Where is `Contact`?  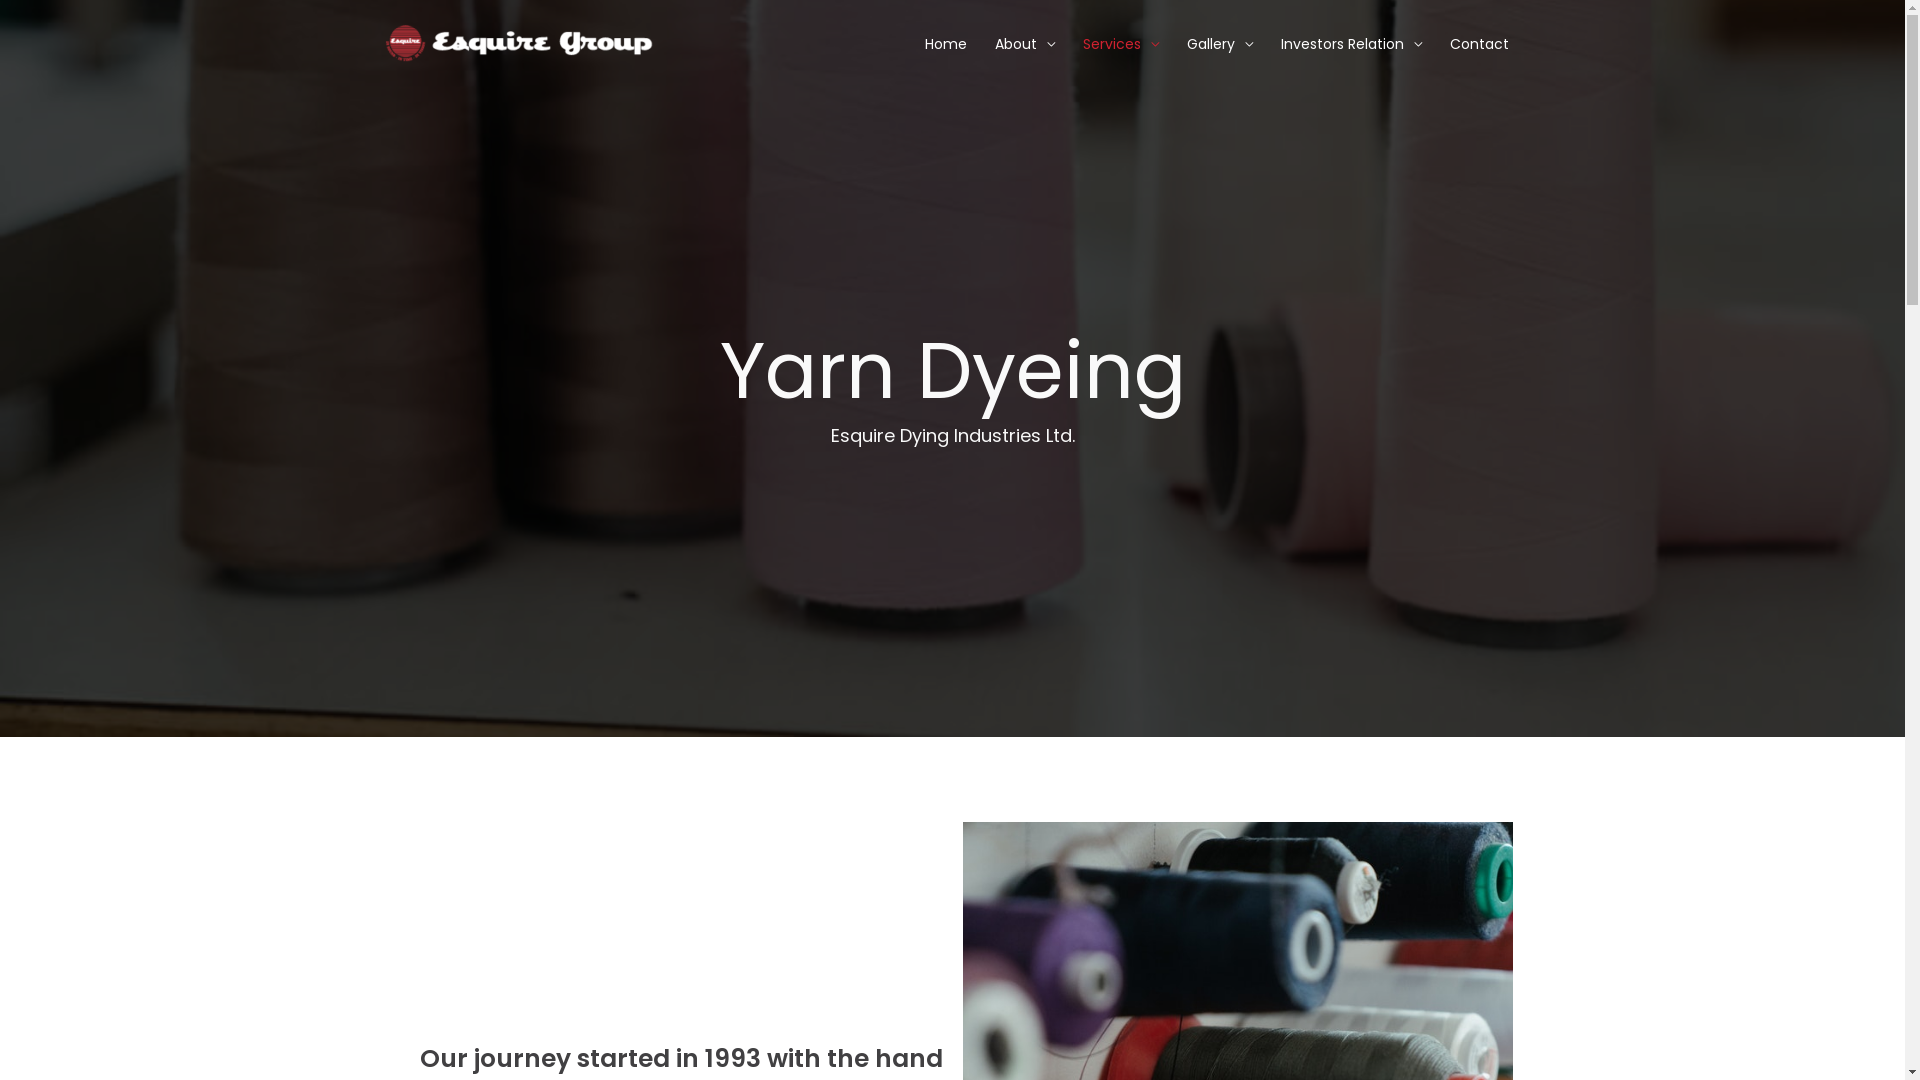
Contact is located at coordinates (1480, 43).